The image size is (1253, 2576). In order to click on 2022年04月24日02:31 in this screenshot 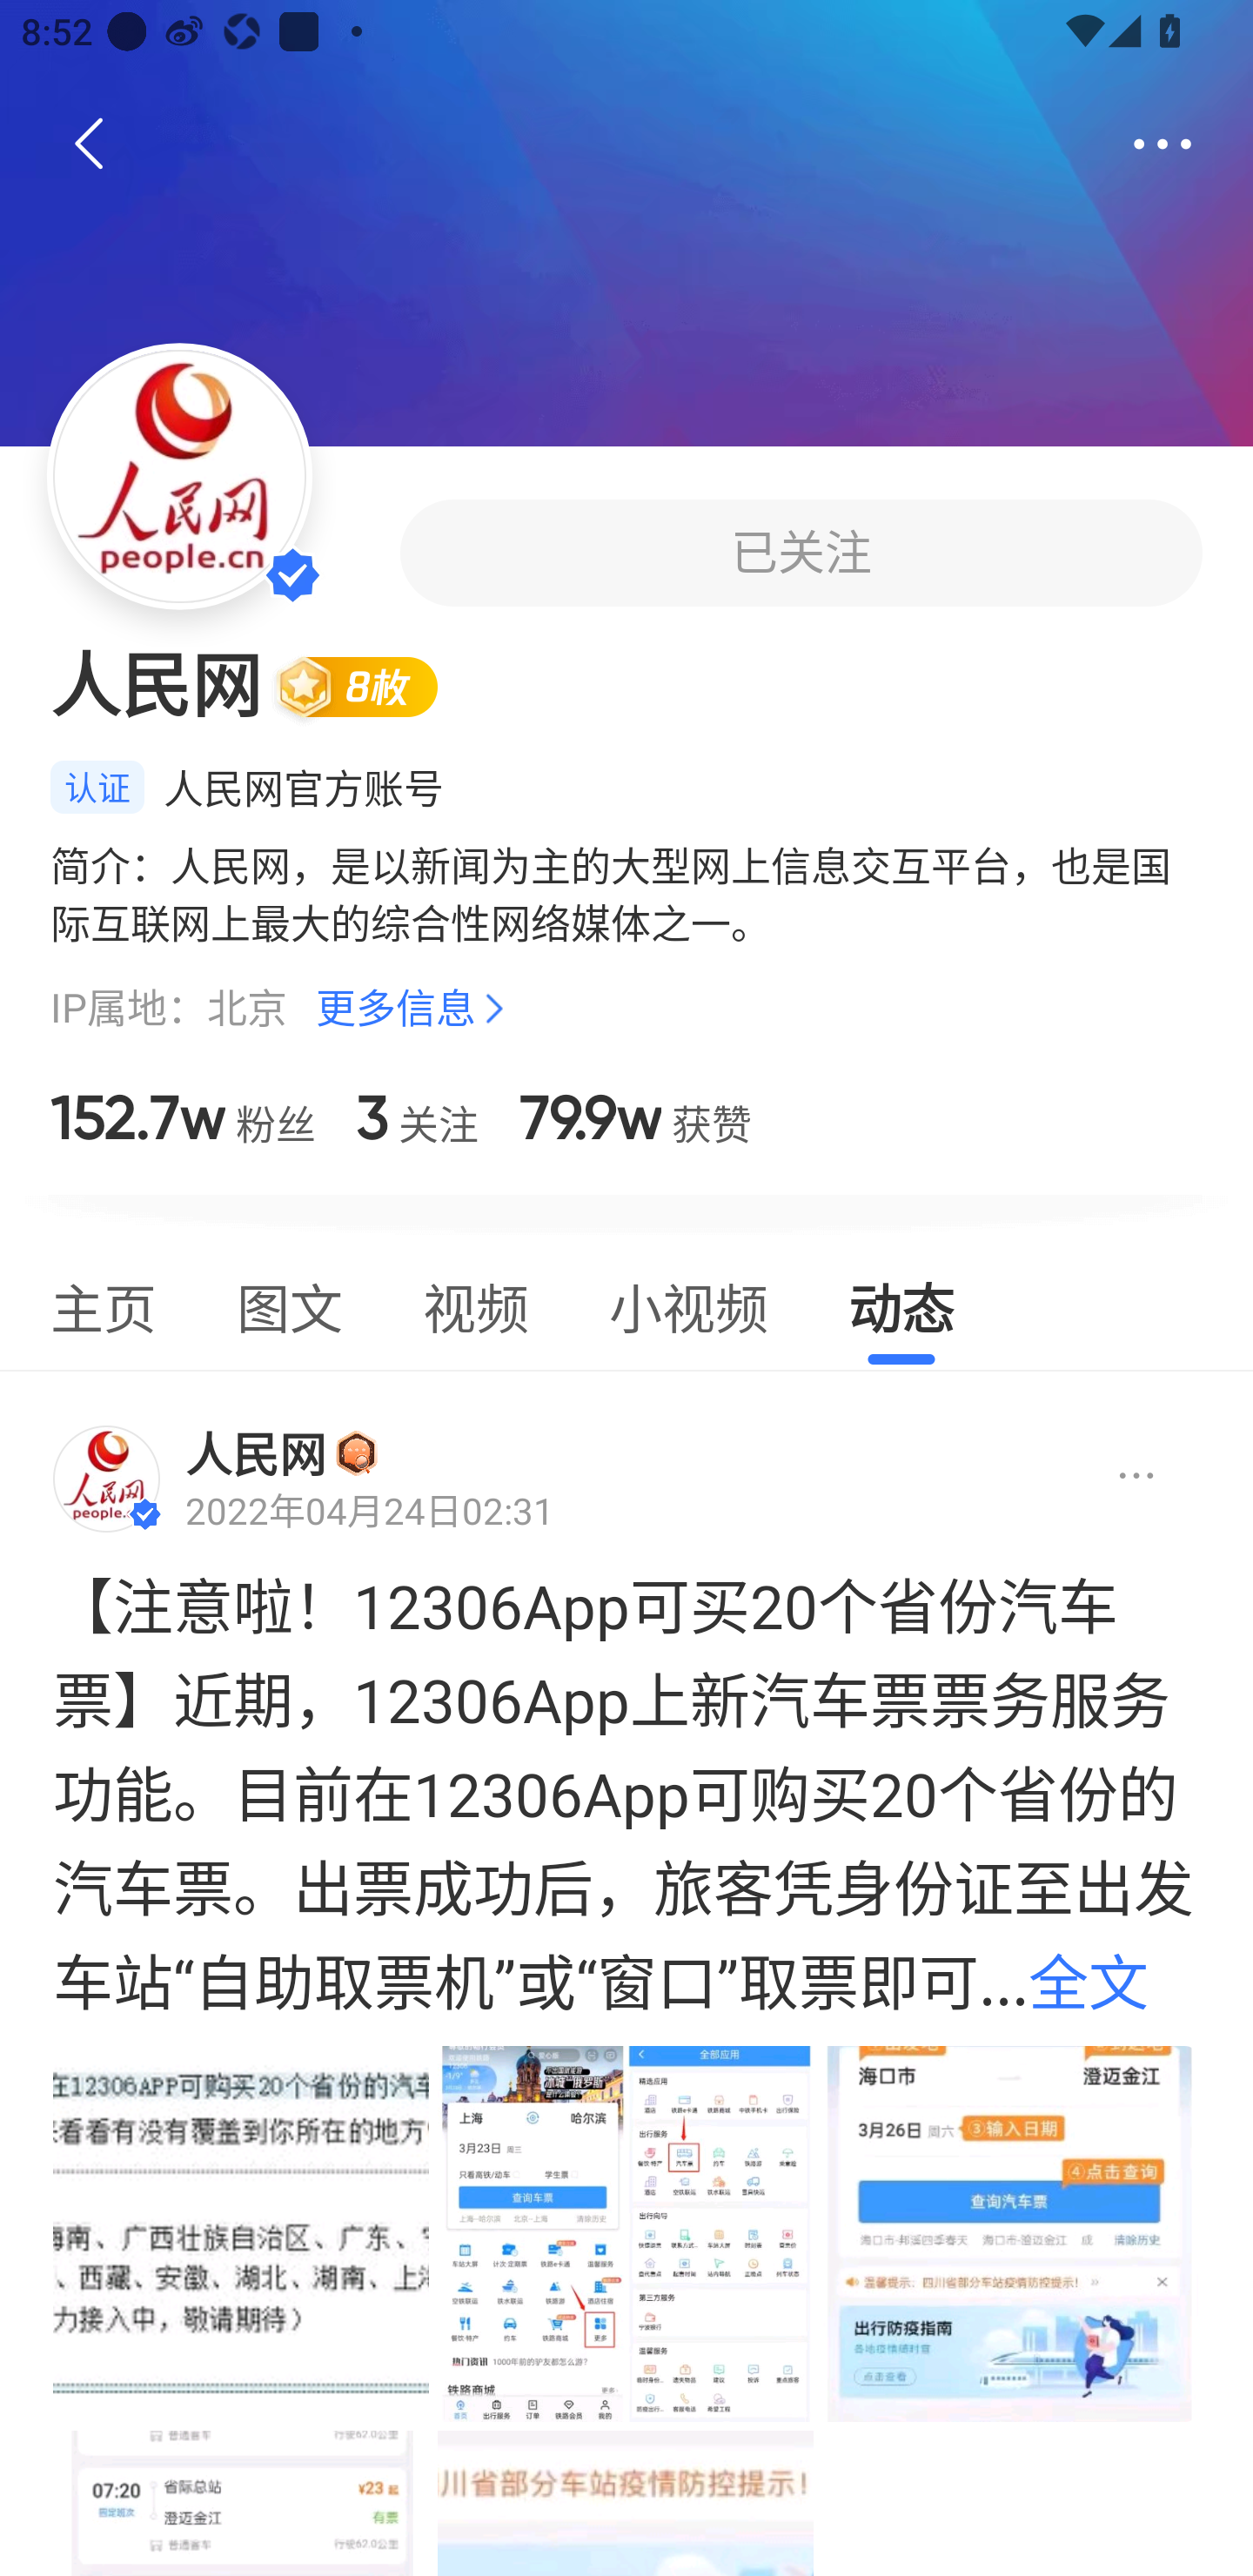, I will do `click(369, 1511)`.